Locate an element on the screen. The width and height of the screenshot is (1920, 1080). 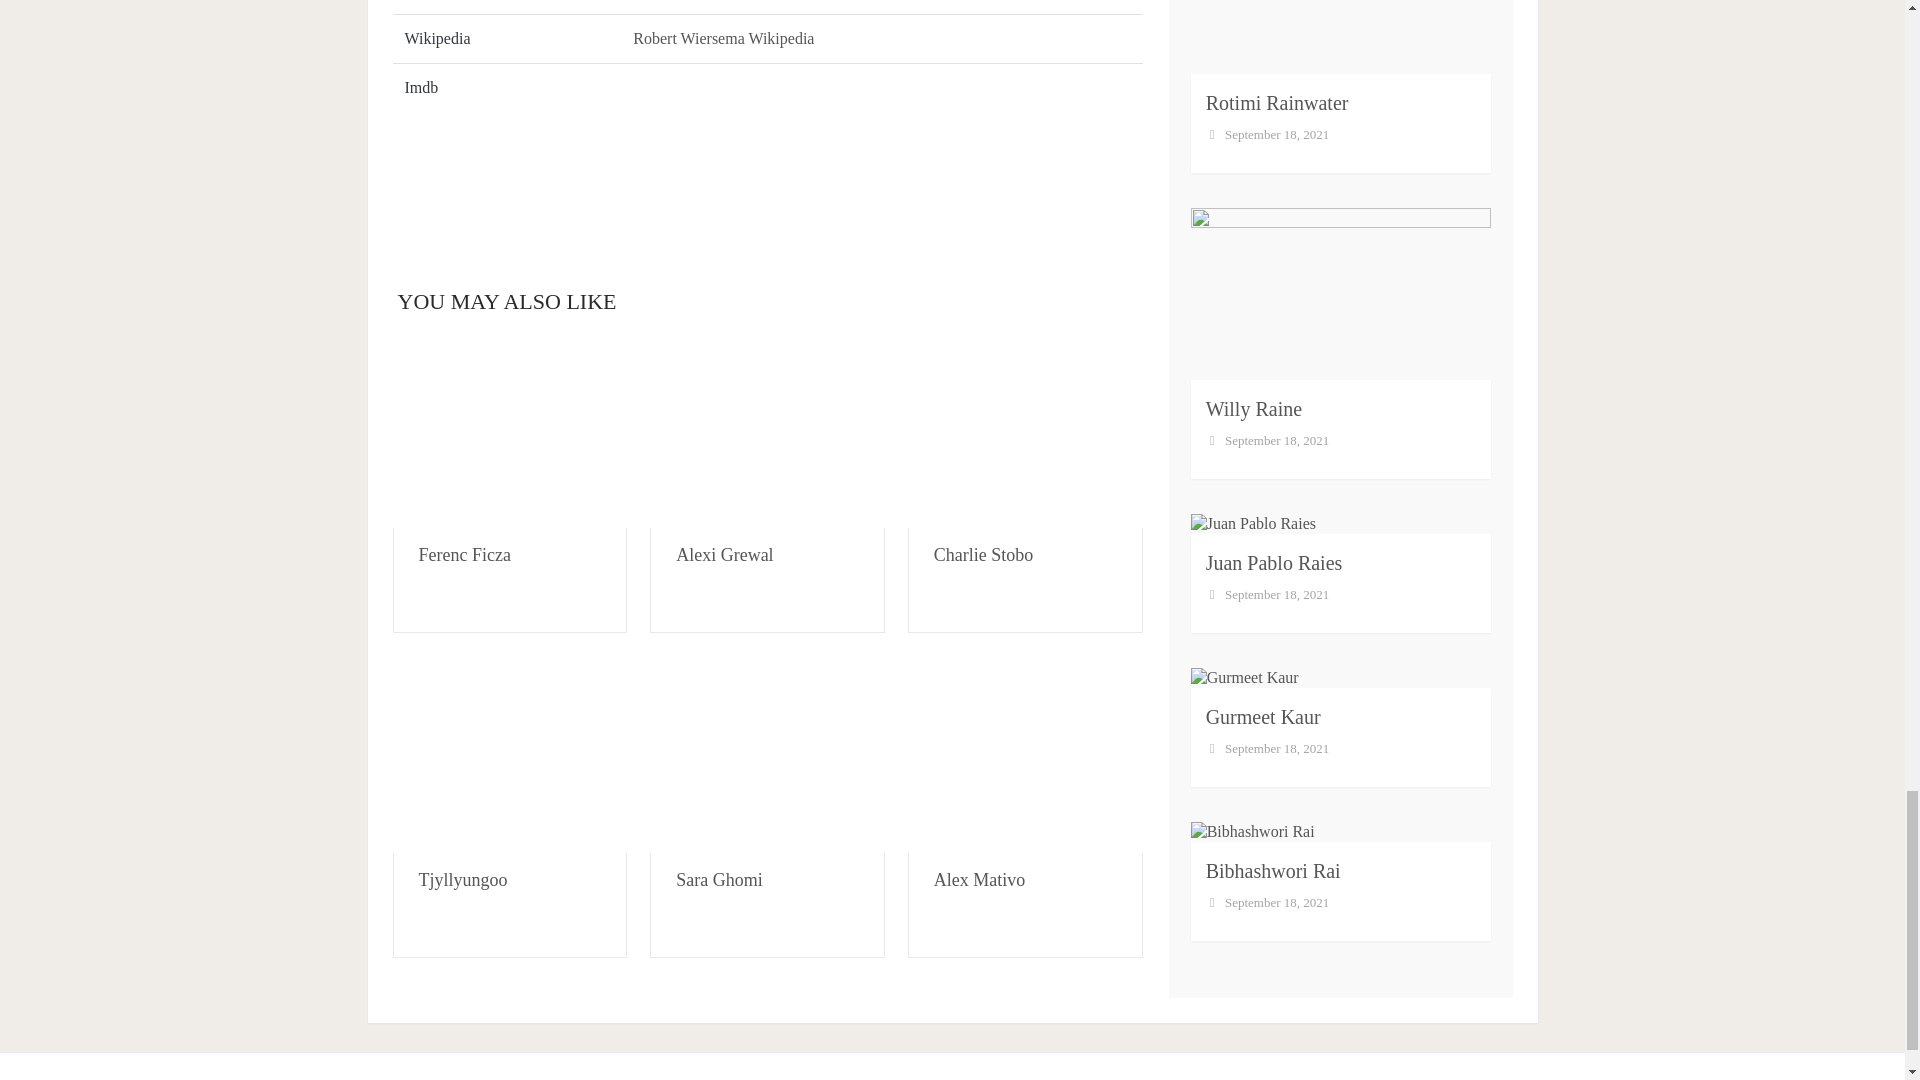
Alexi Grewal is located at coordinates (724, 554).